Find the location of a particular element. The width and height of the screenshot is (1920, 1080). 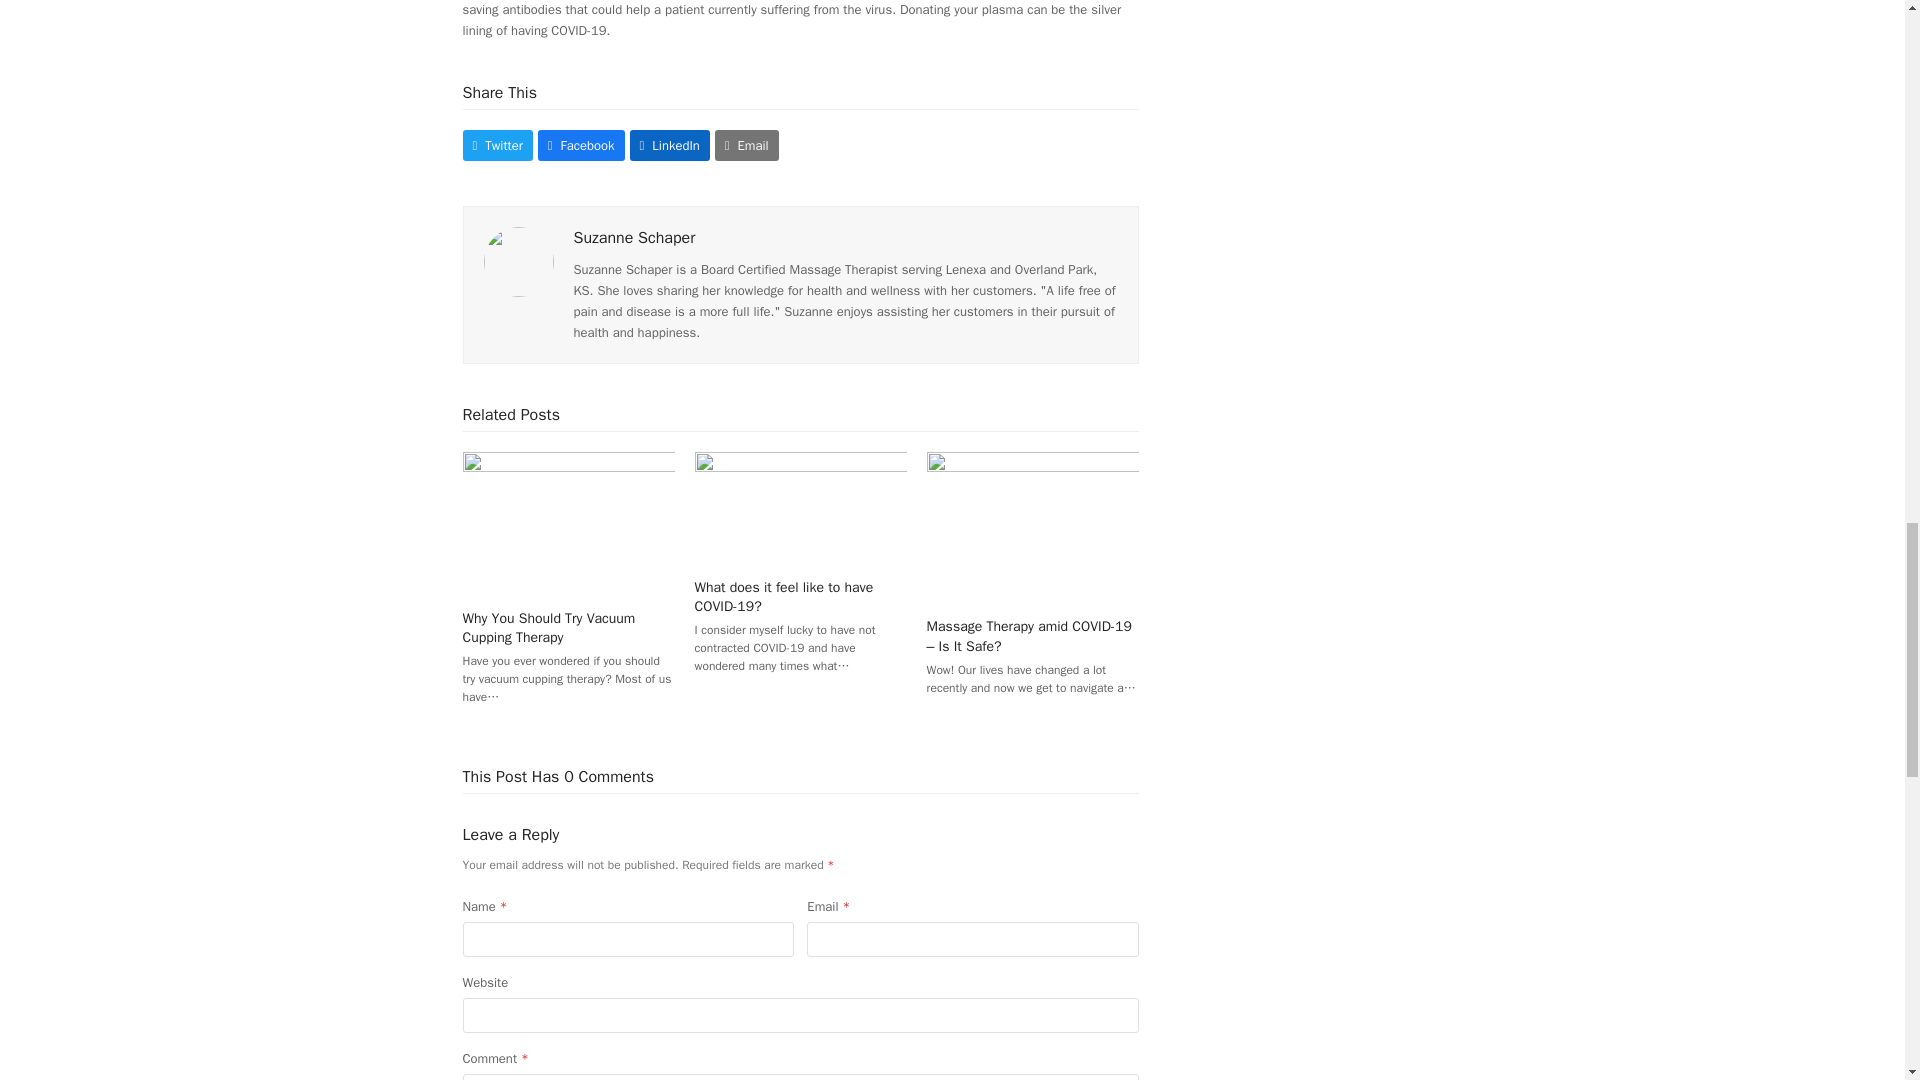

Visit Author Page is located at coordinates (518, 260).